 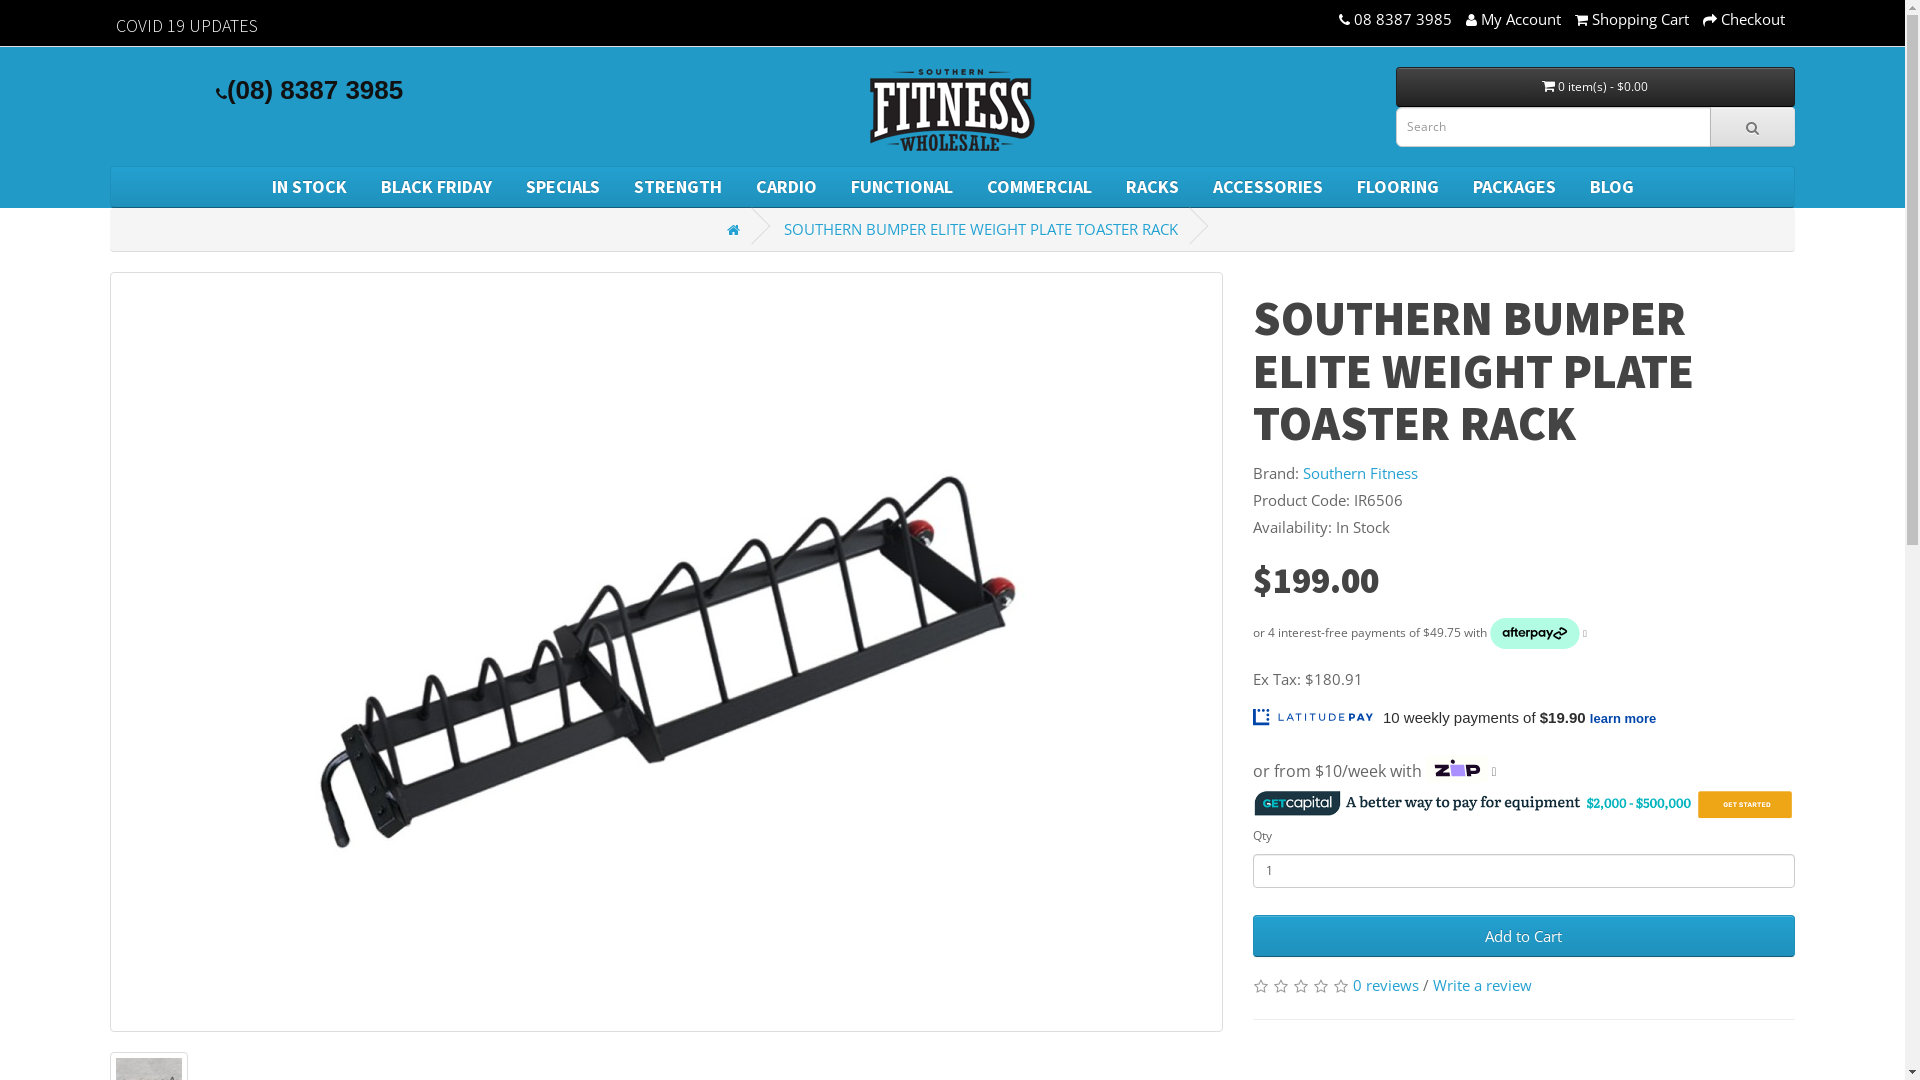 I want to click on BLACK FRIDAY, so click(x=436, y=187).